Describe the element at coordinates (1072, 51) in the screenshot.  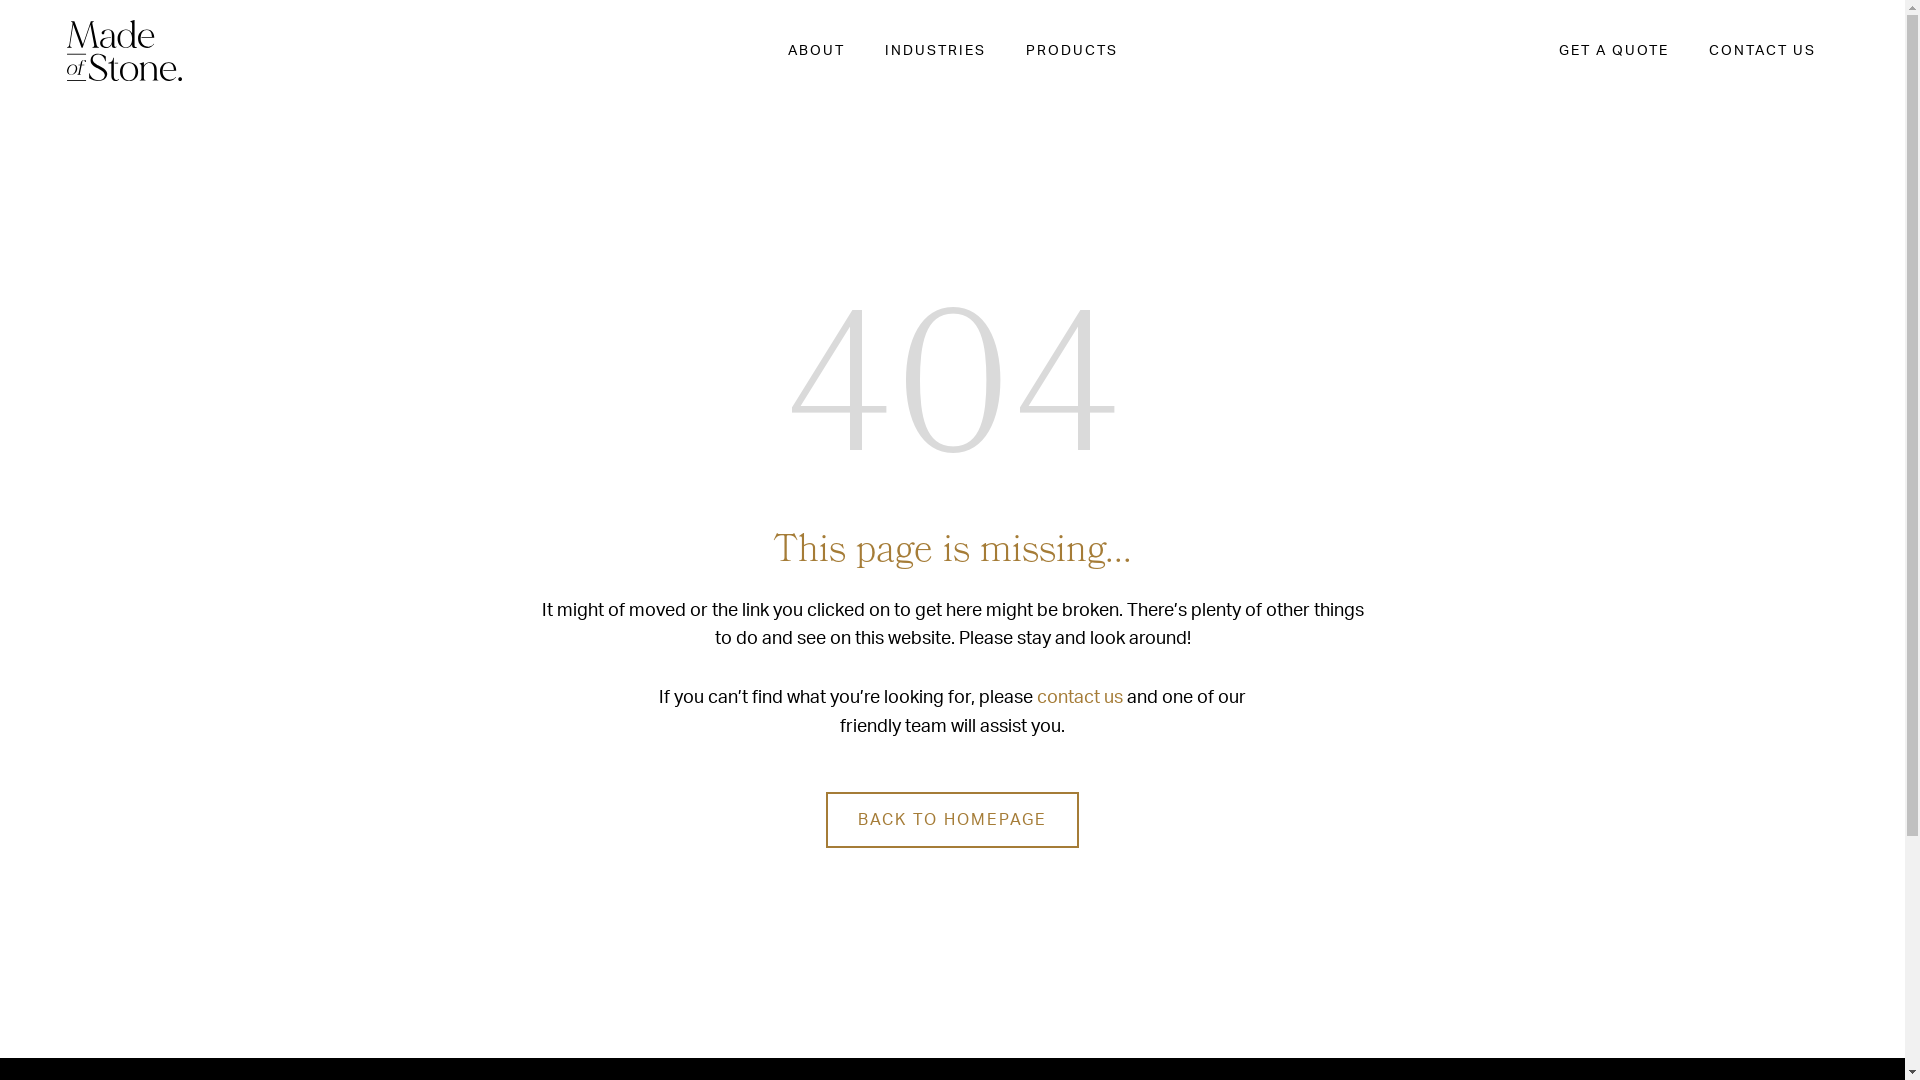
I see `PRODUCTS` at that location.